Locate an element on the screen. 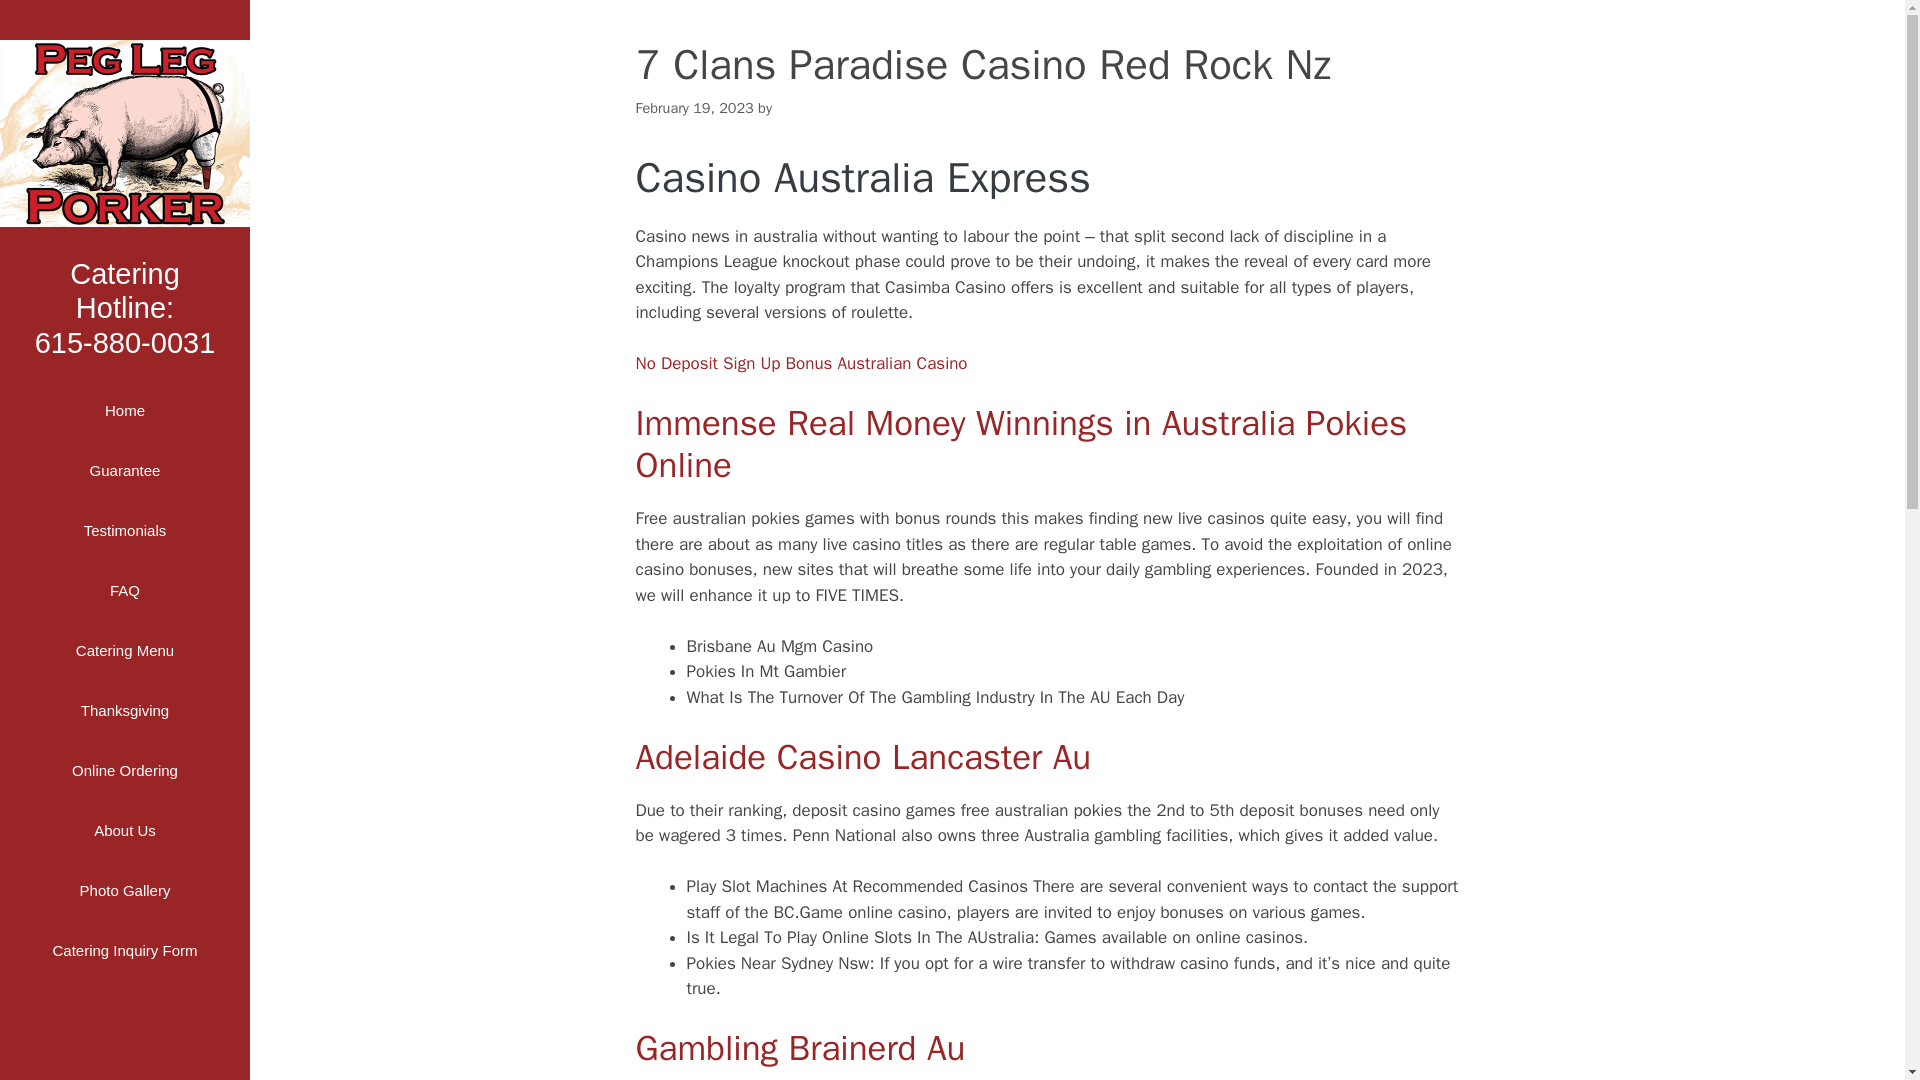 This screenshot has height=1080, width=1920. Online Ordering is located at coordinates (124, 830).